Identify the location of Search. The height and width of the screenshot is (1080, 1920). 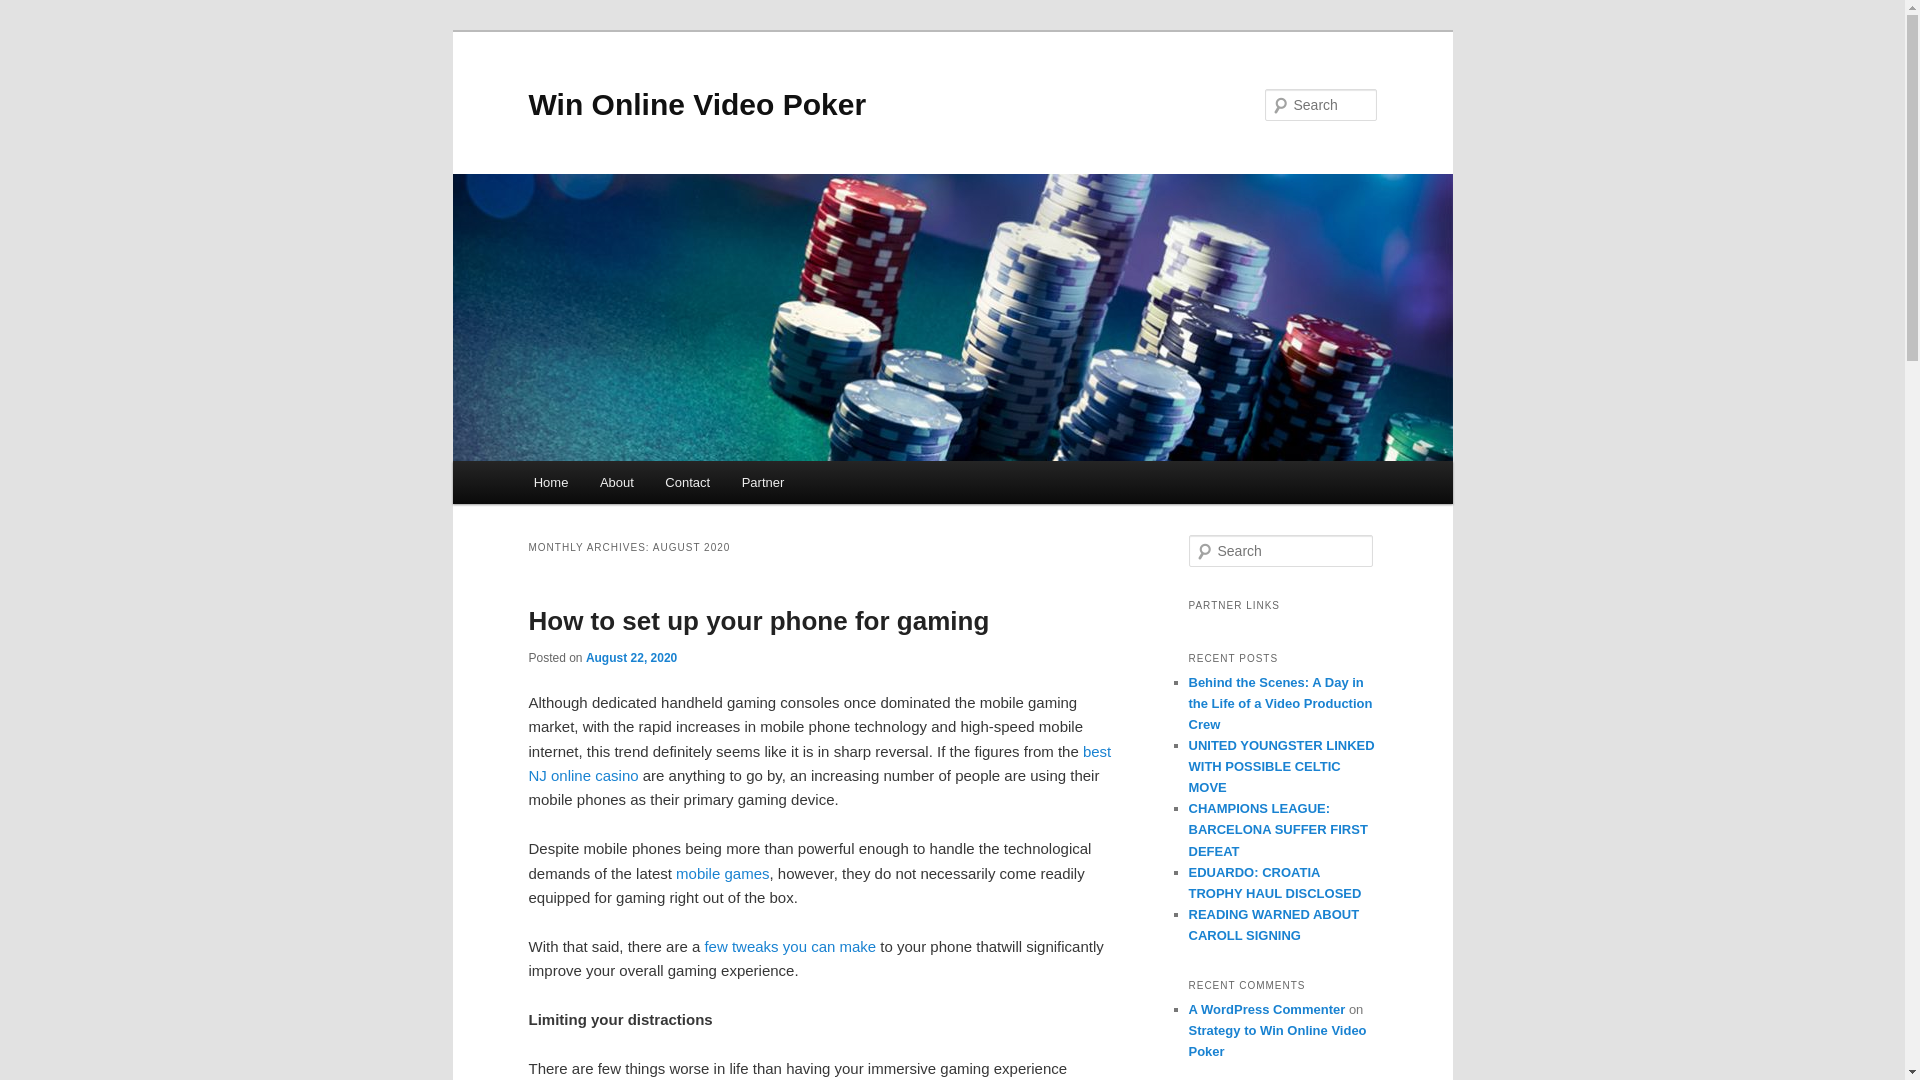
(28, 14).